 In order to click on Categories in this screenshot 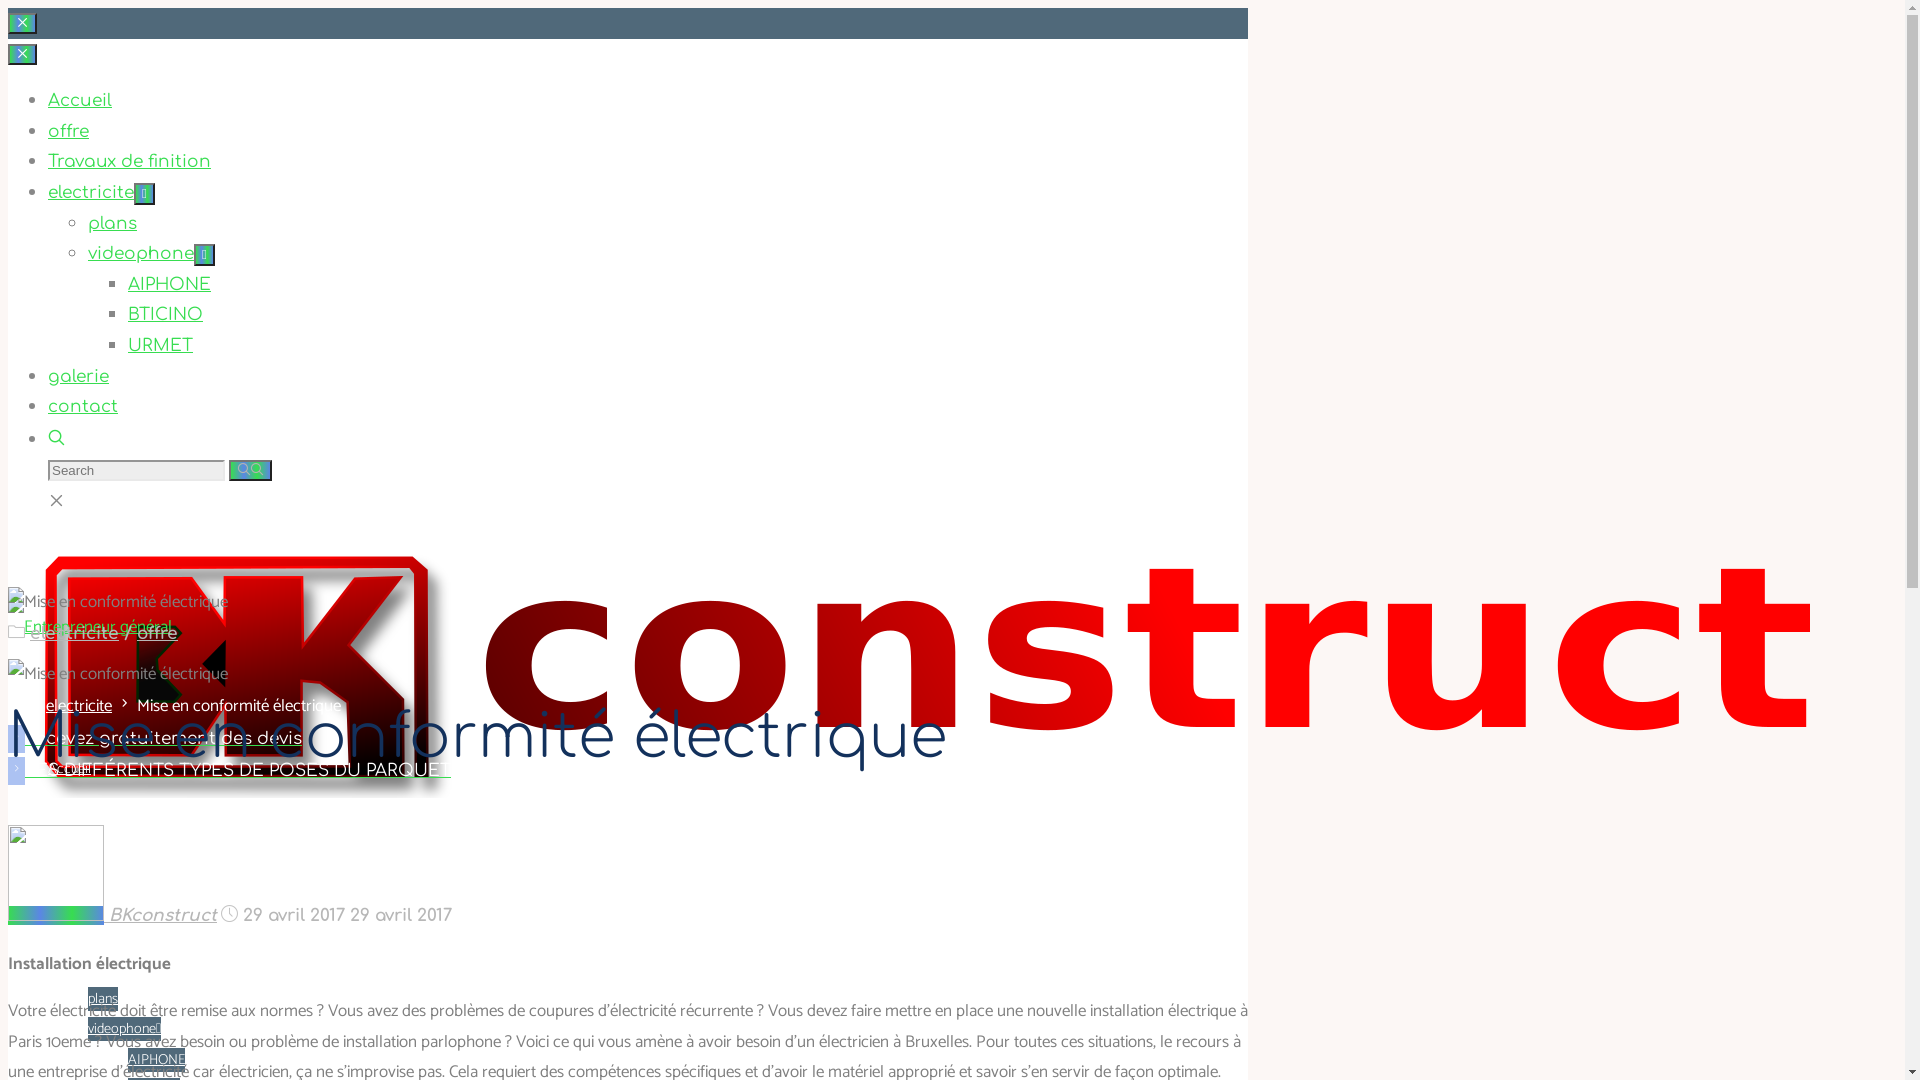, I will do `click(16, 633)`.